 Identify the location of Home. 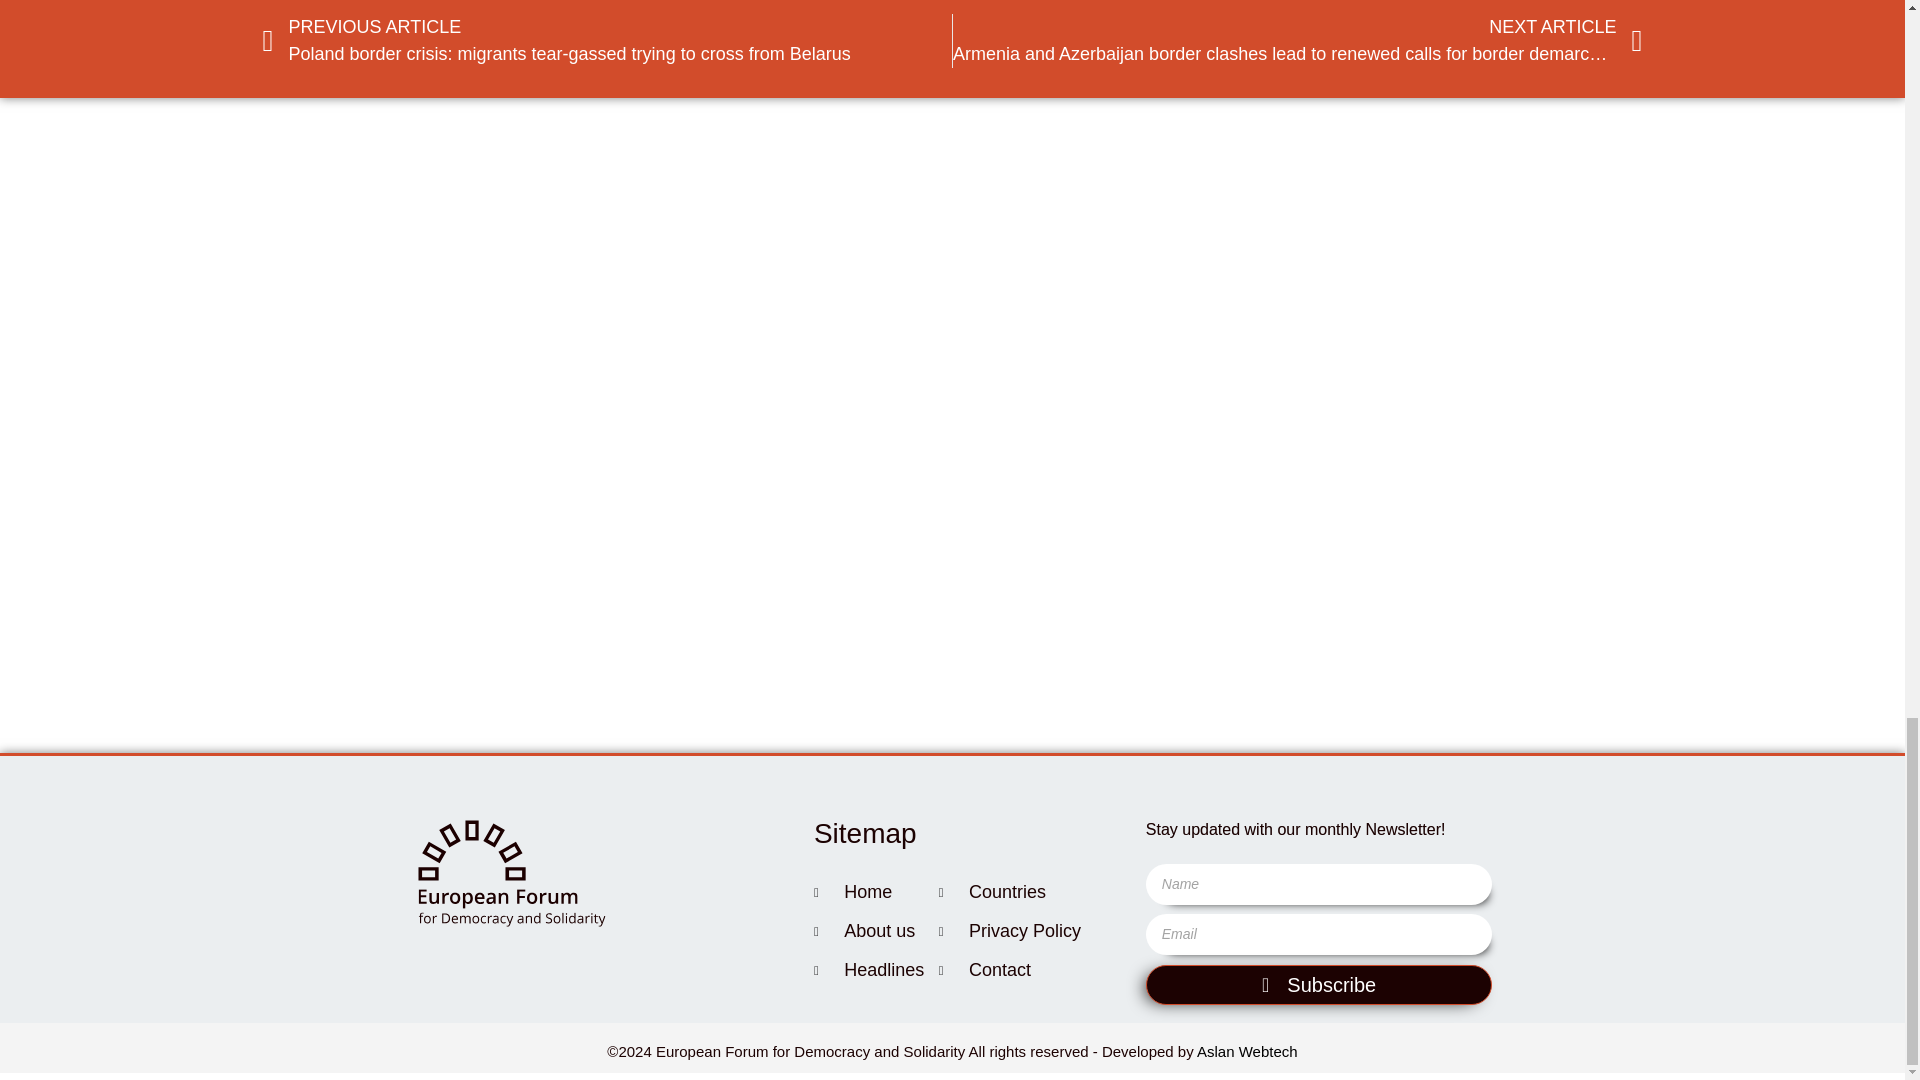
(876, 892).